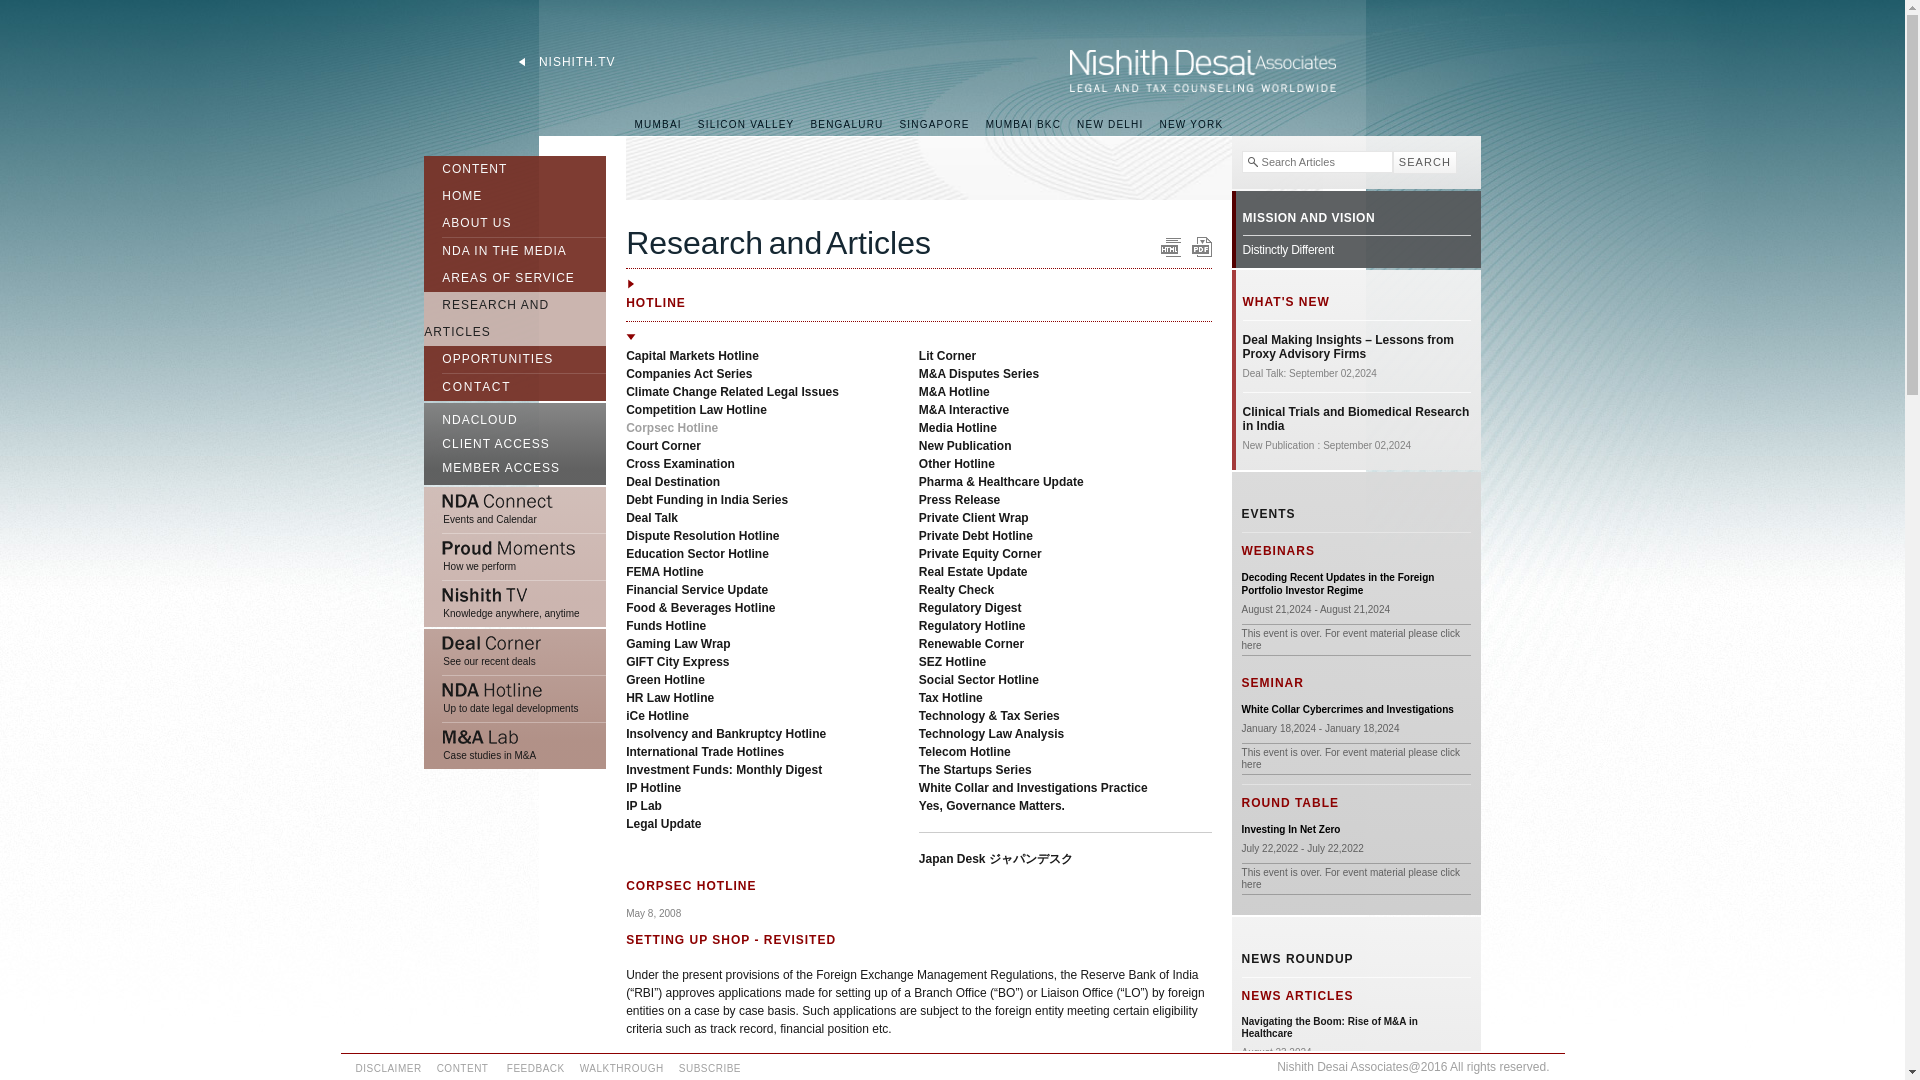 Image resolution: width=1920 pixels, height=1080 pixels. I want to click on MUMBAI BKC, so click(1023, 124).